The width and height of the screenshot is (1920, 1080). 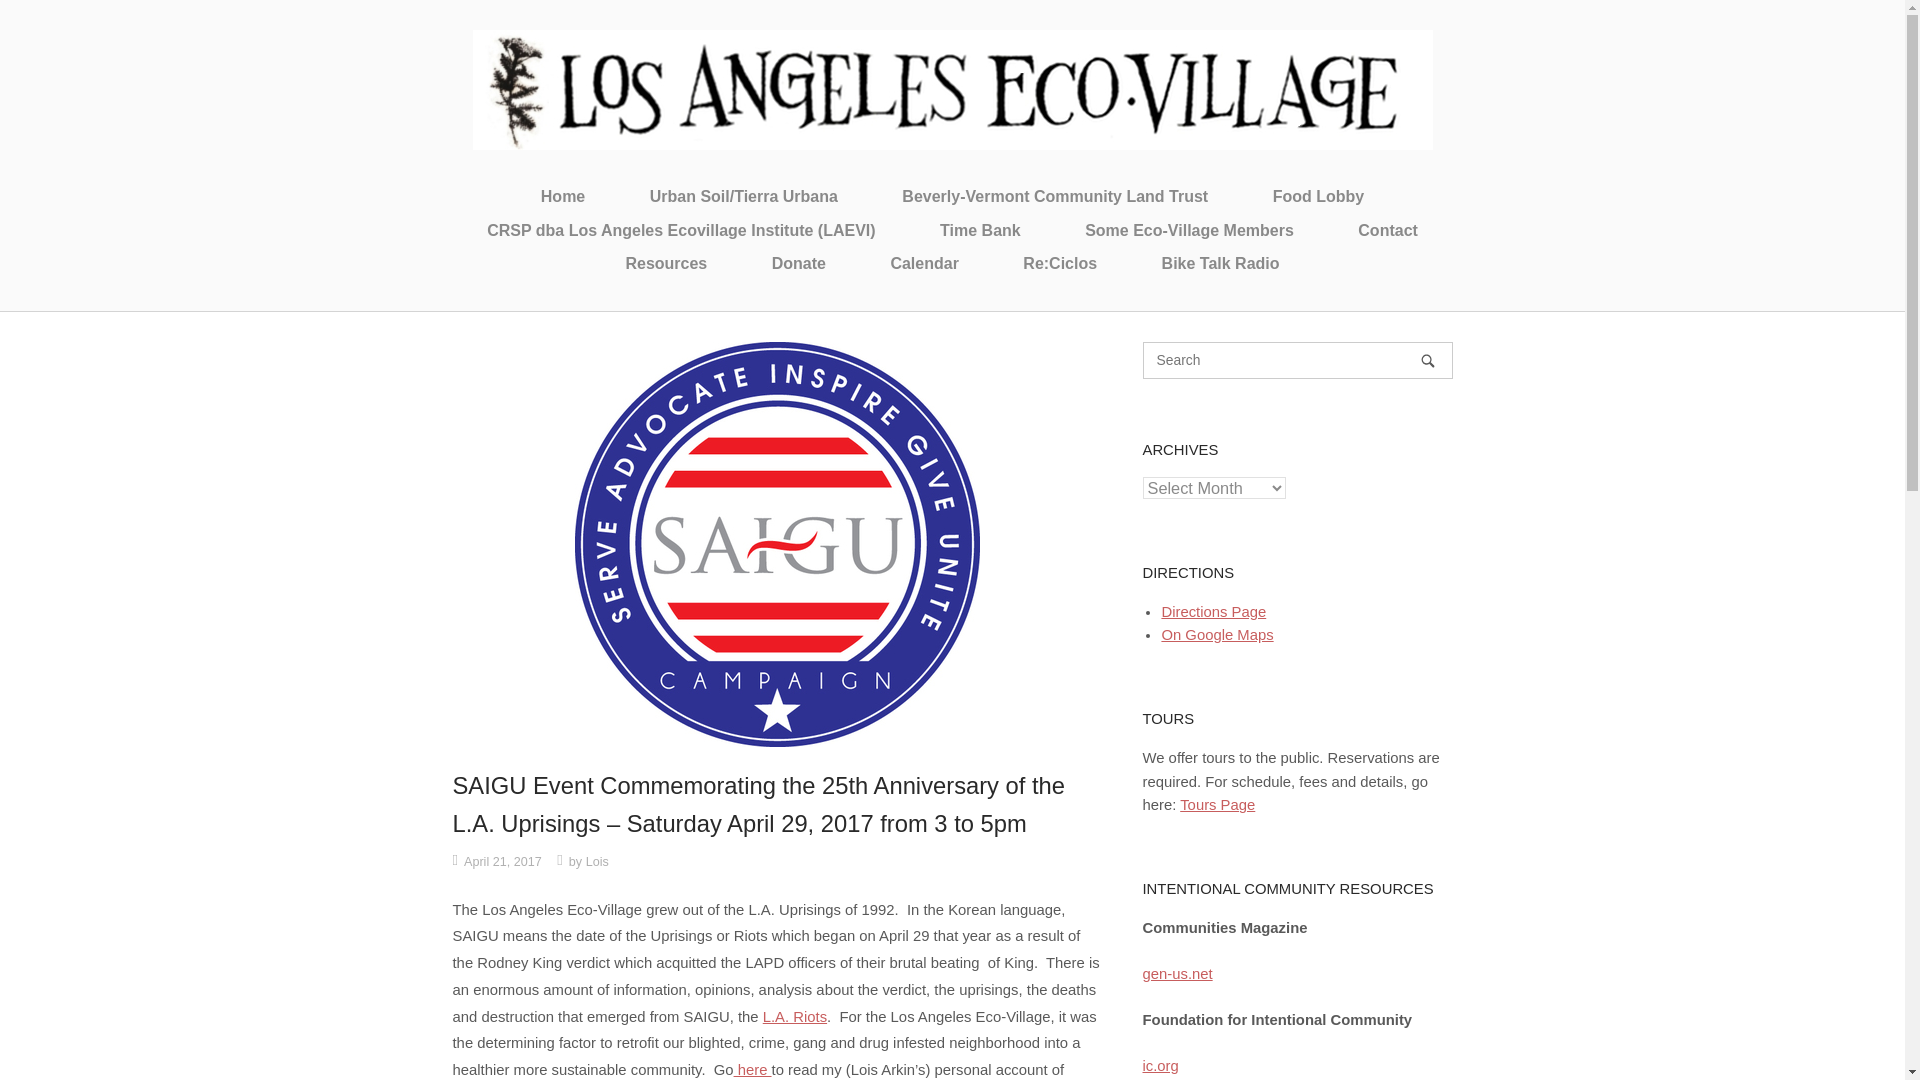 What do you see at coordinates (1220, 263) in the screenshot?
I see `Bike Talk Radio` at bounding box center [1220, 263].